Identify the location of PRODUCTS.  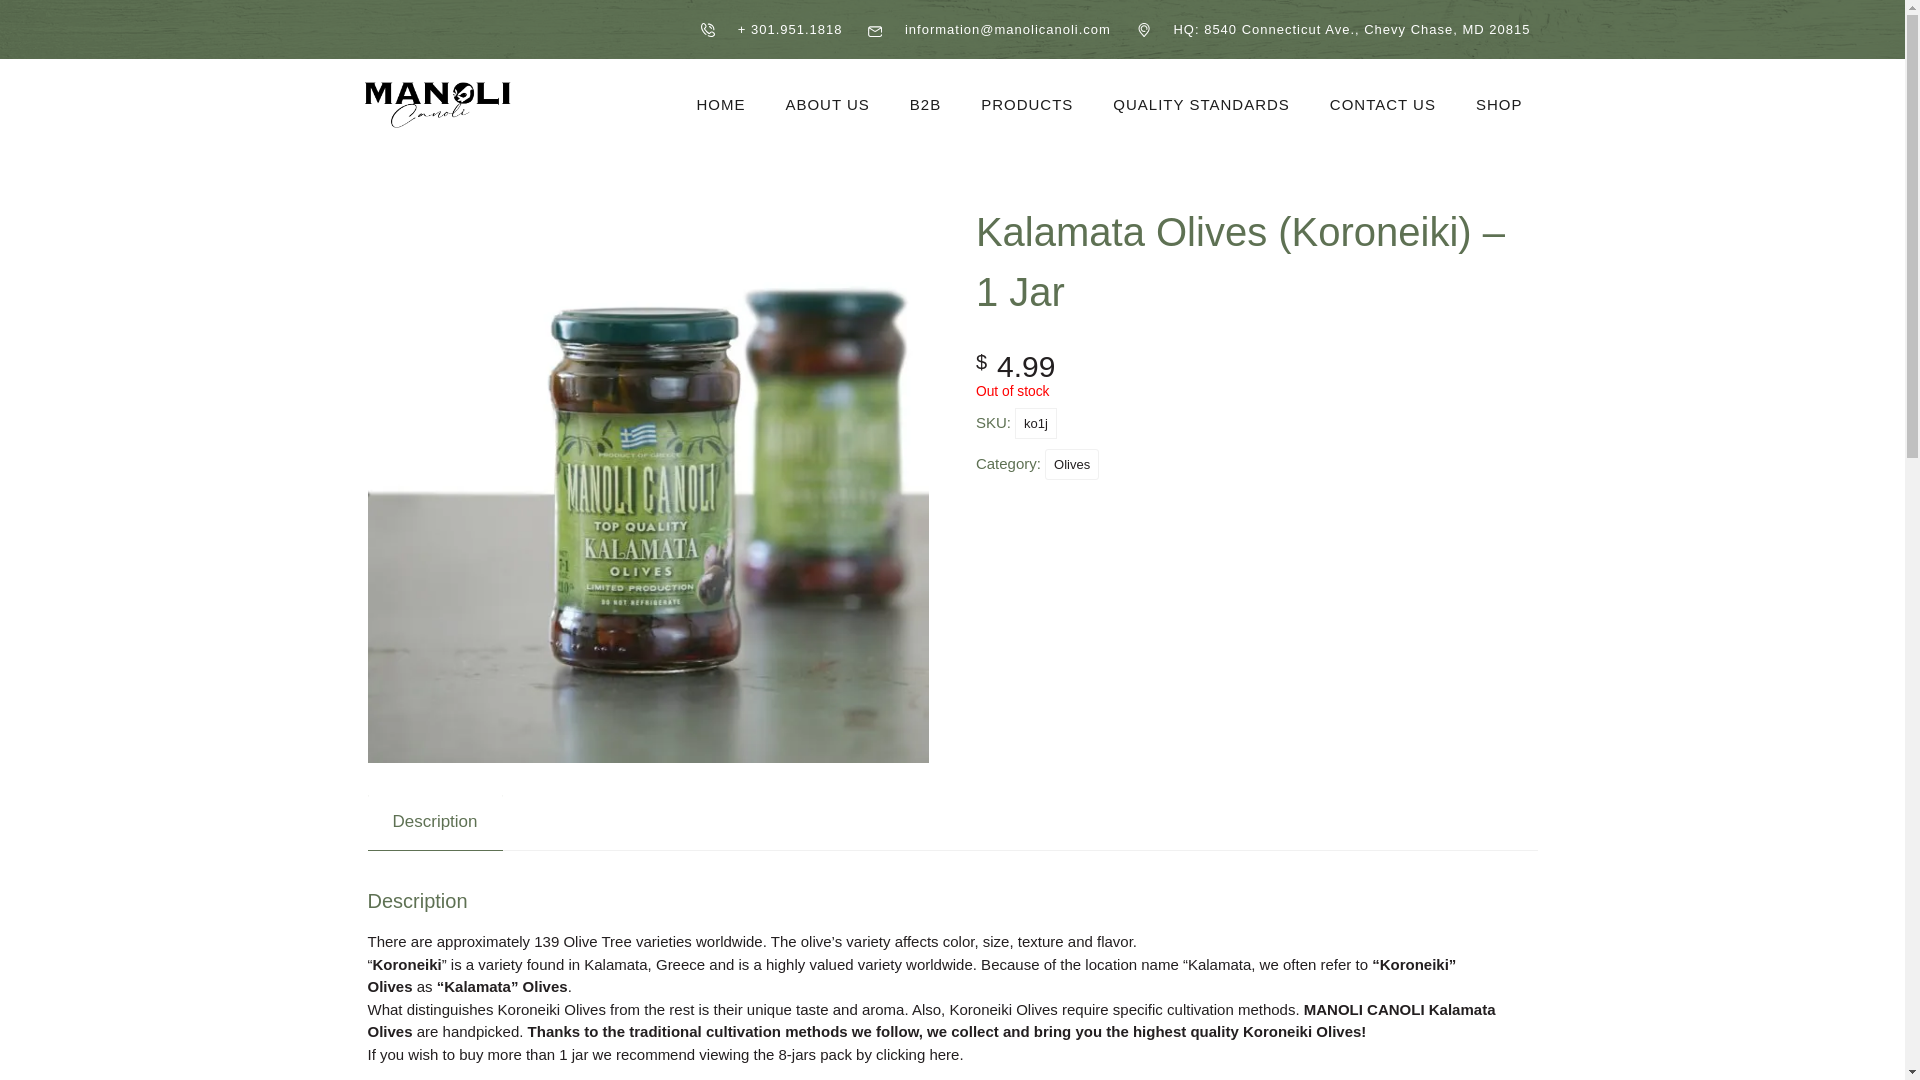
(1026, 46).